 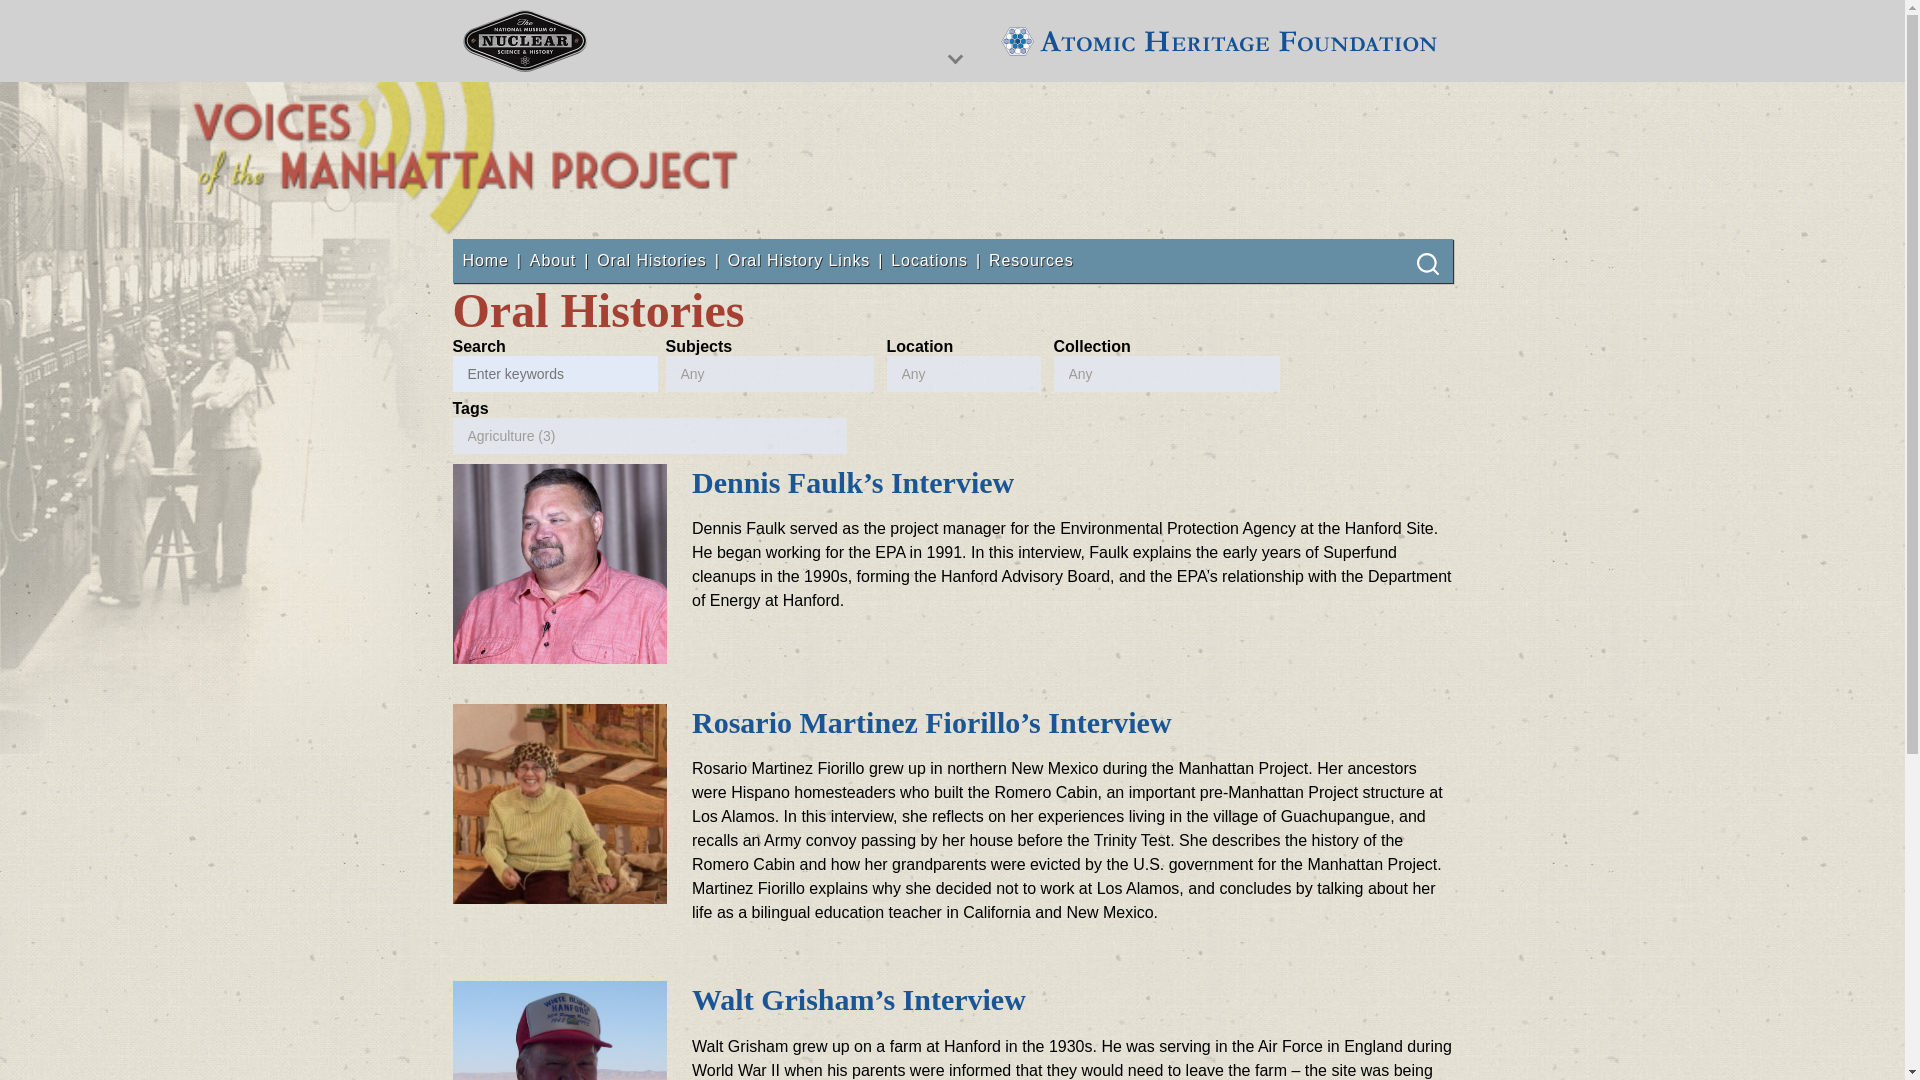 I want to click on Oral History Links, so click(x=798, y=260).